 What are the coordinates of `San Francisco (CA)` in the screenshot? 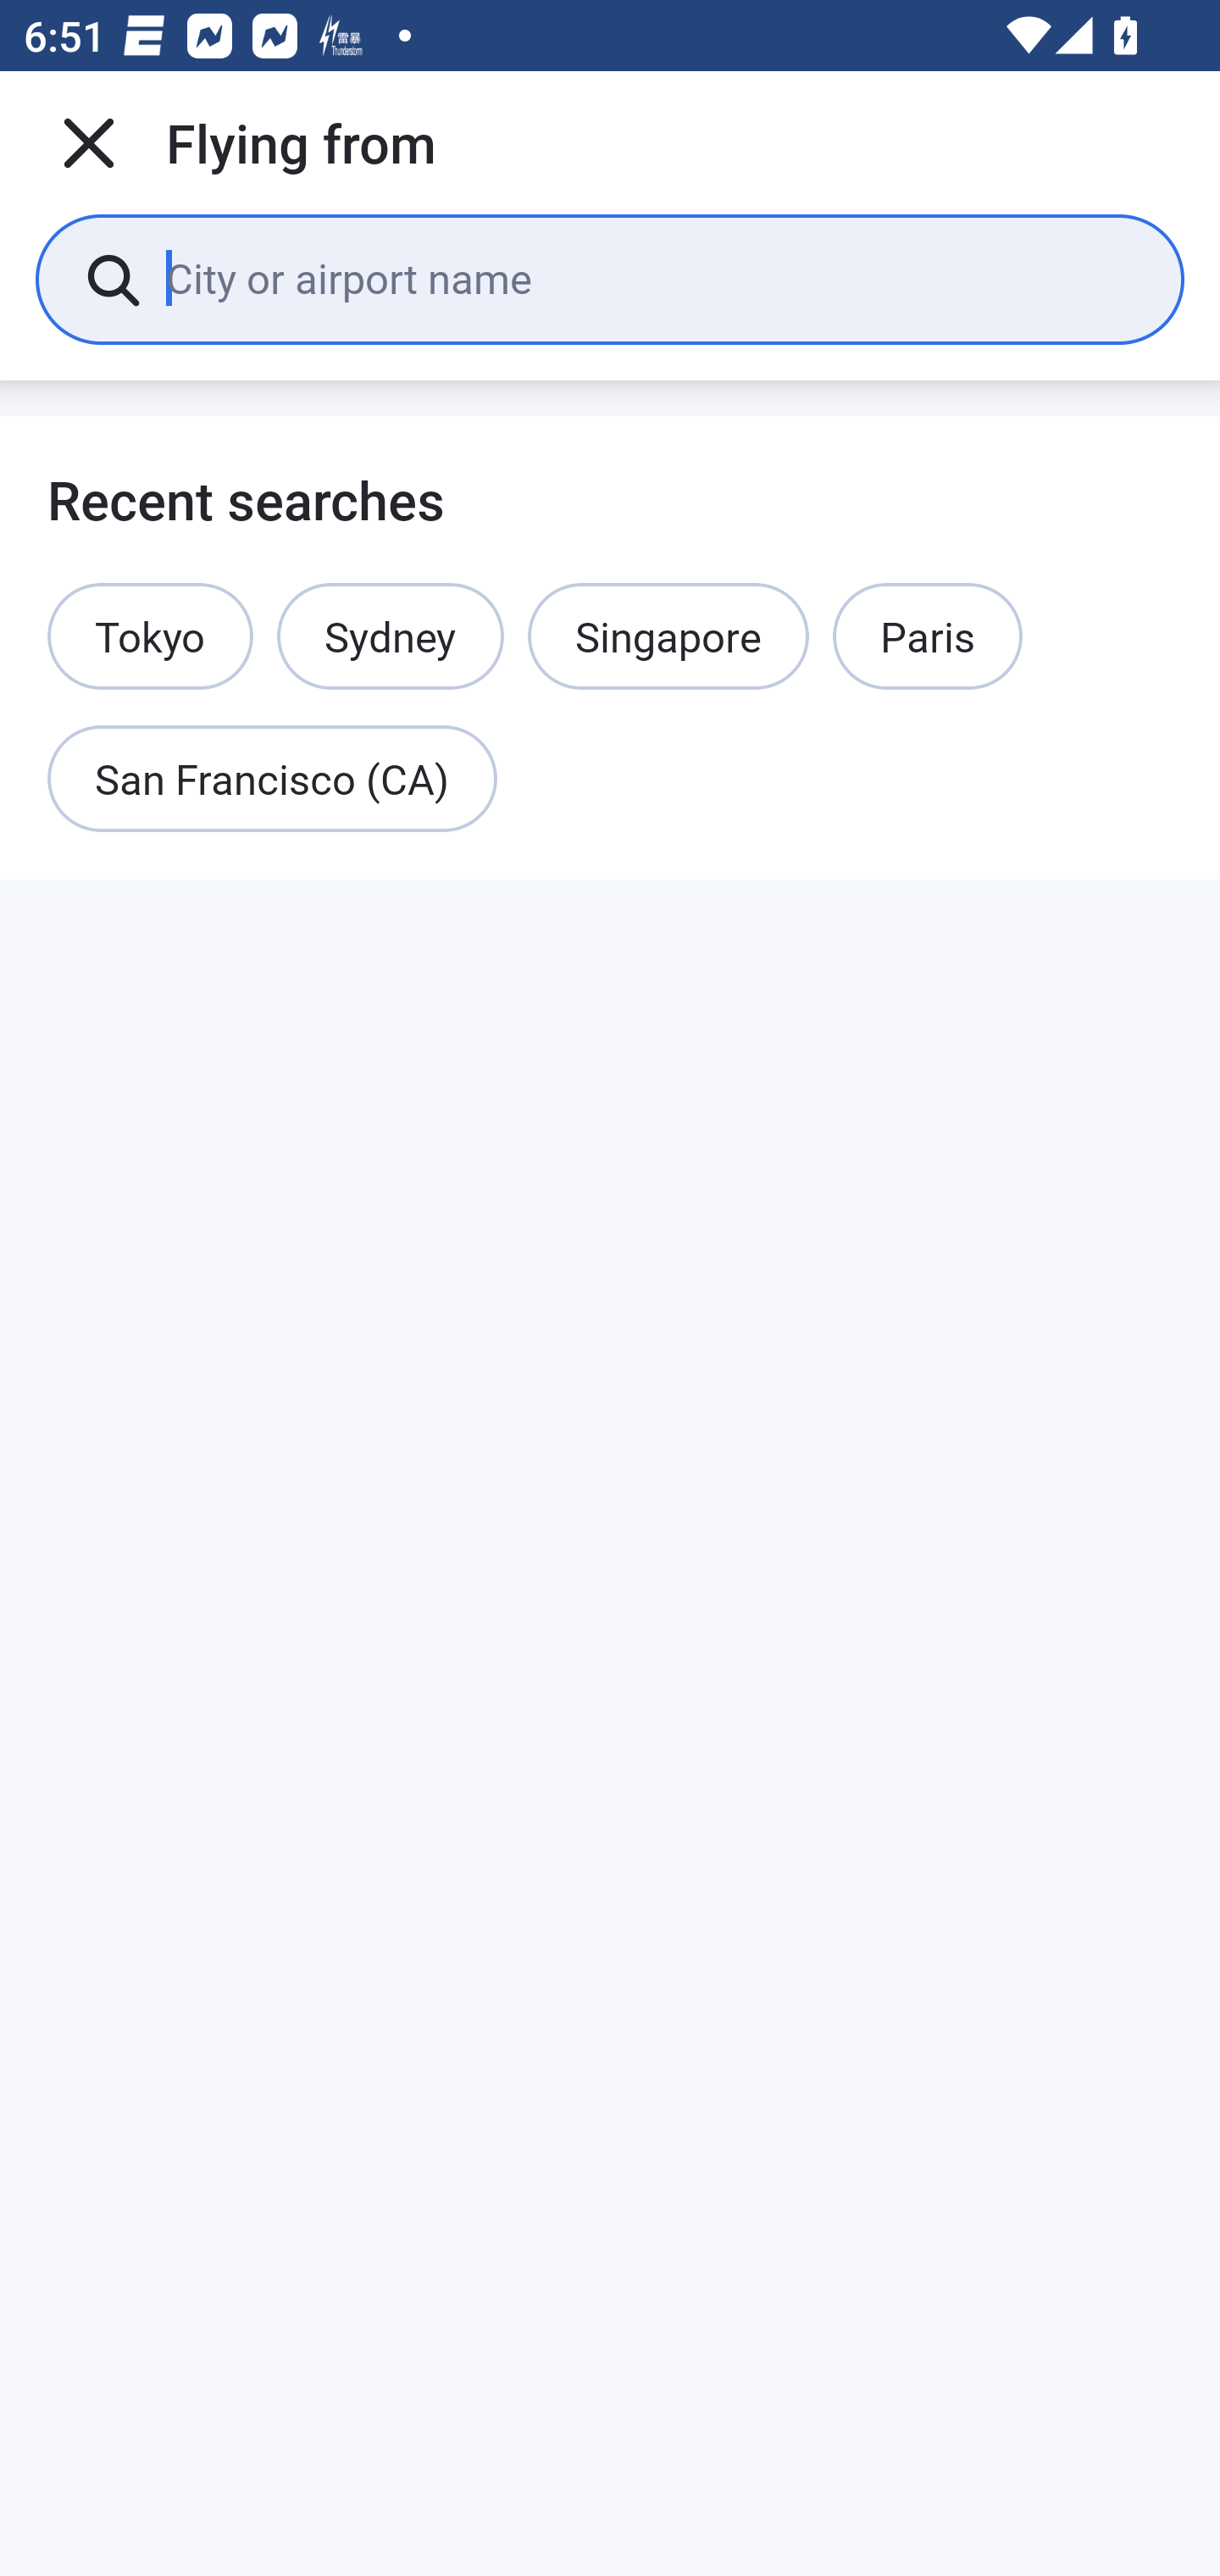 It's located at (273, 780).